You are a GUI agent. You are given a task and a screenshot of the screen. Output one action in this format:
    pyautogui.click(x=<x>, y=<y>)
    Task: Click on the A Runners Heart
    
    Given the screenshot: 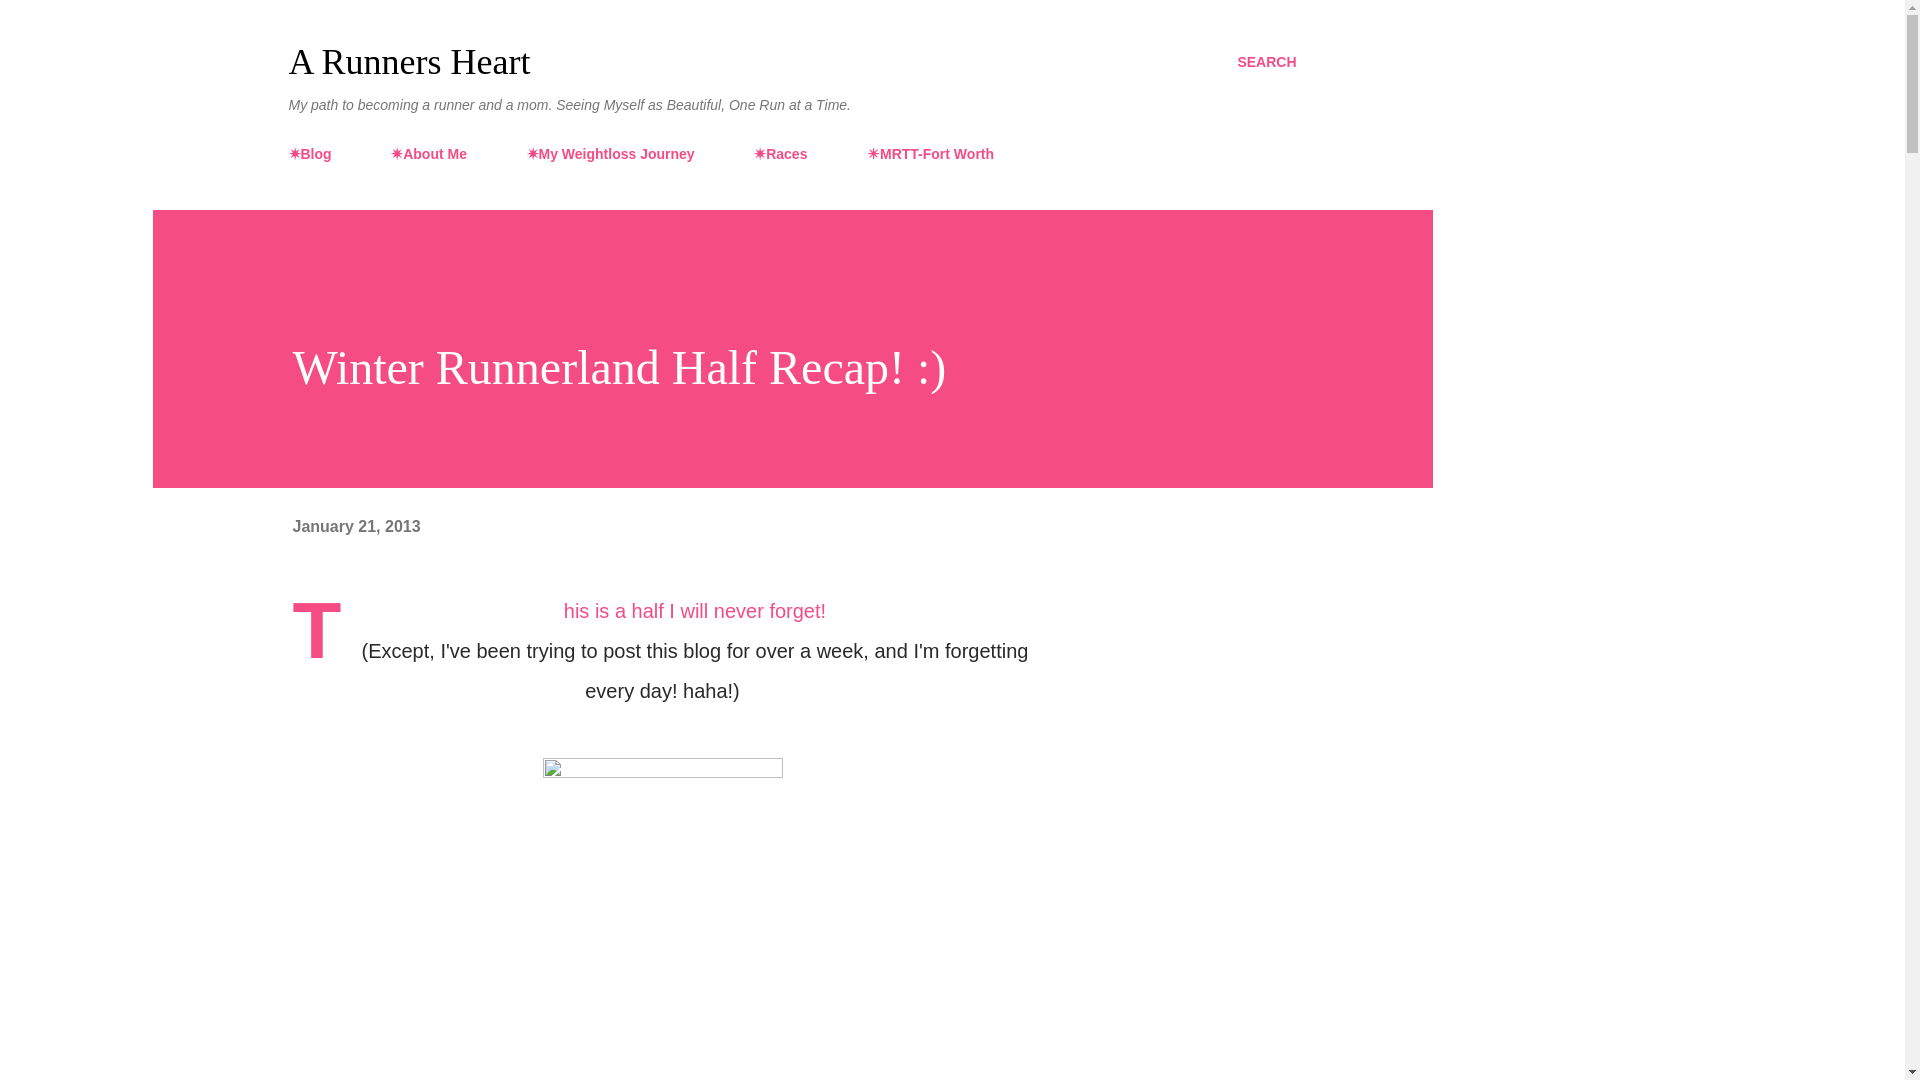 What is the action you would take?
    pyautogui.click(x=408, y=62)
    